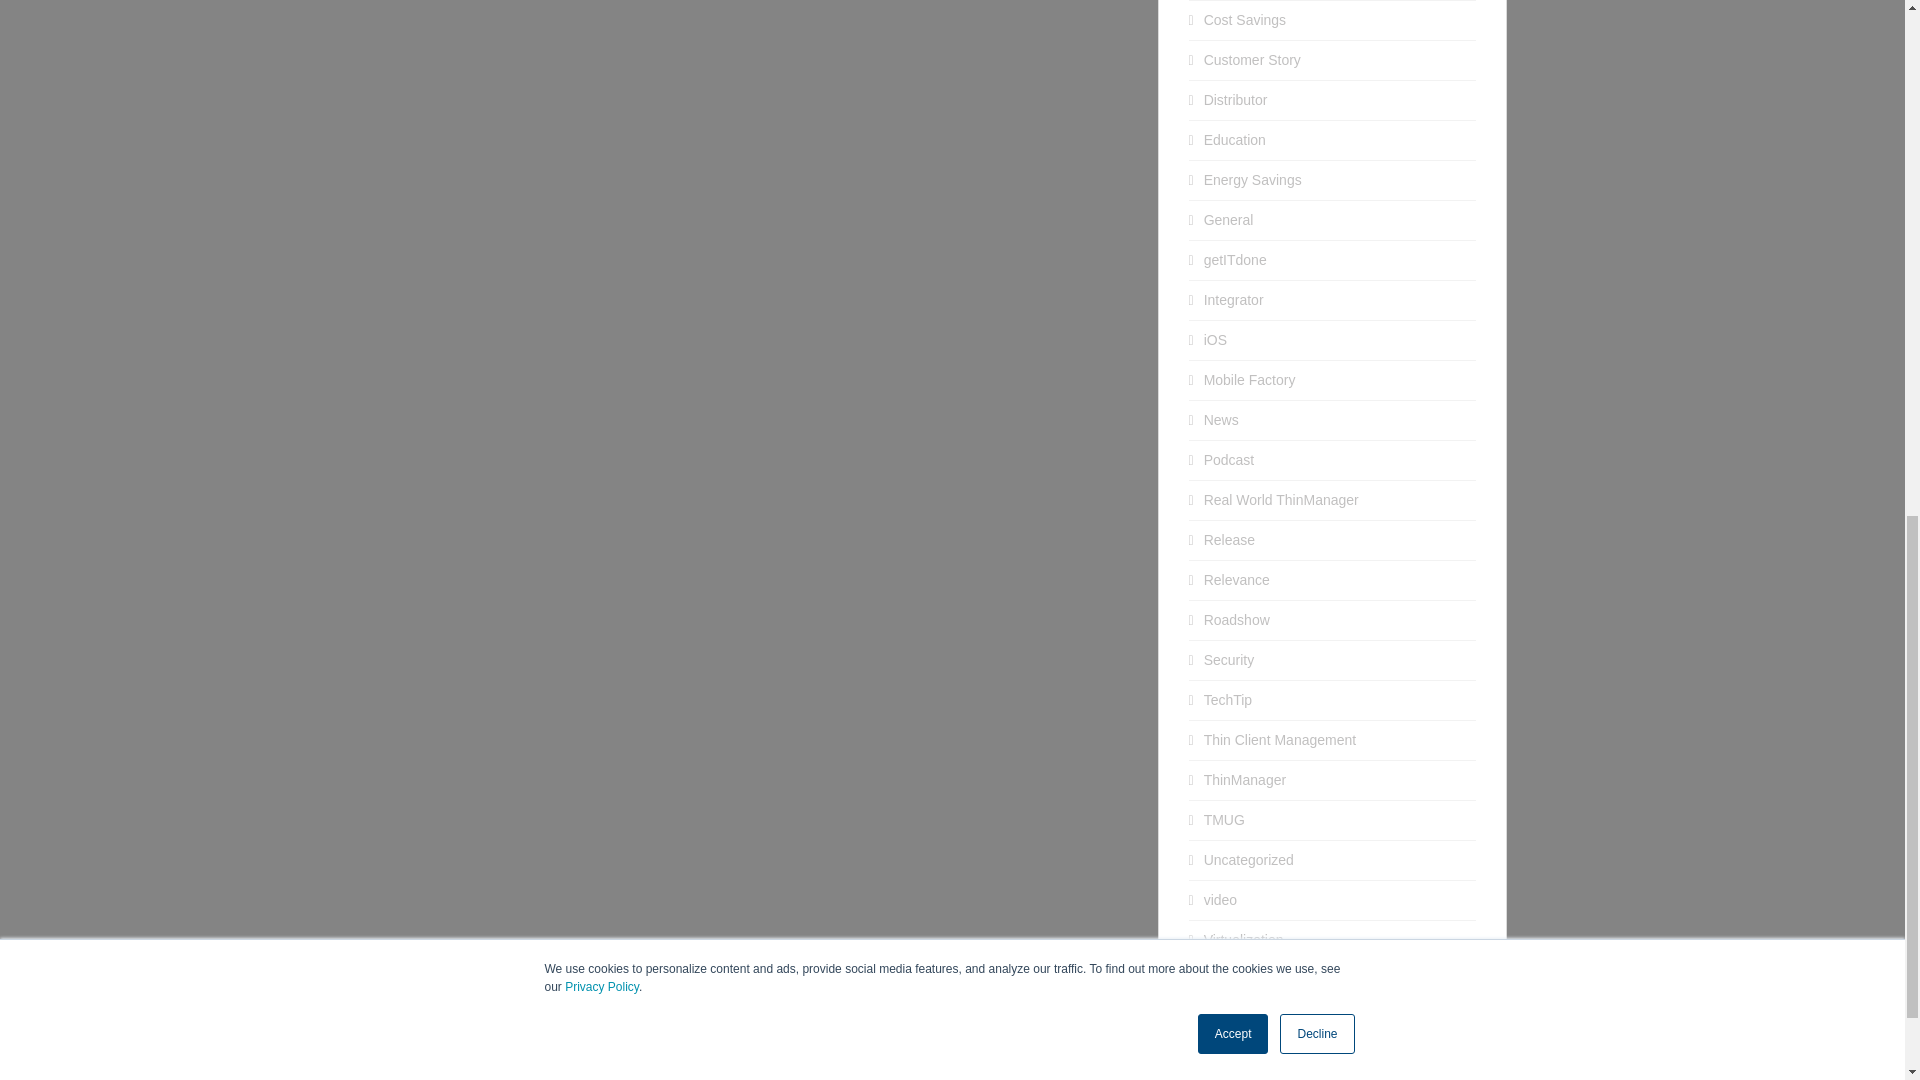  I want to click on News, so click(1220, 419).